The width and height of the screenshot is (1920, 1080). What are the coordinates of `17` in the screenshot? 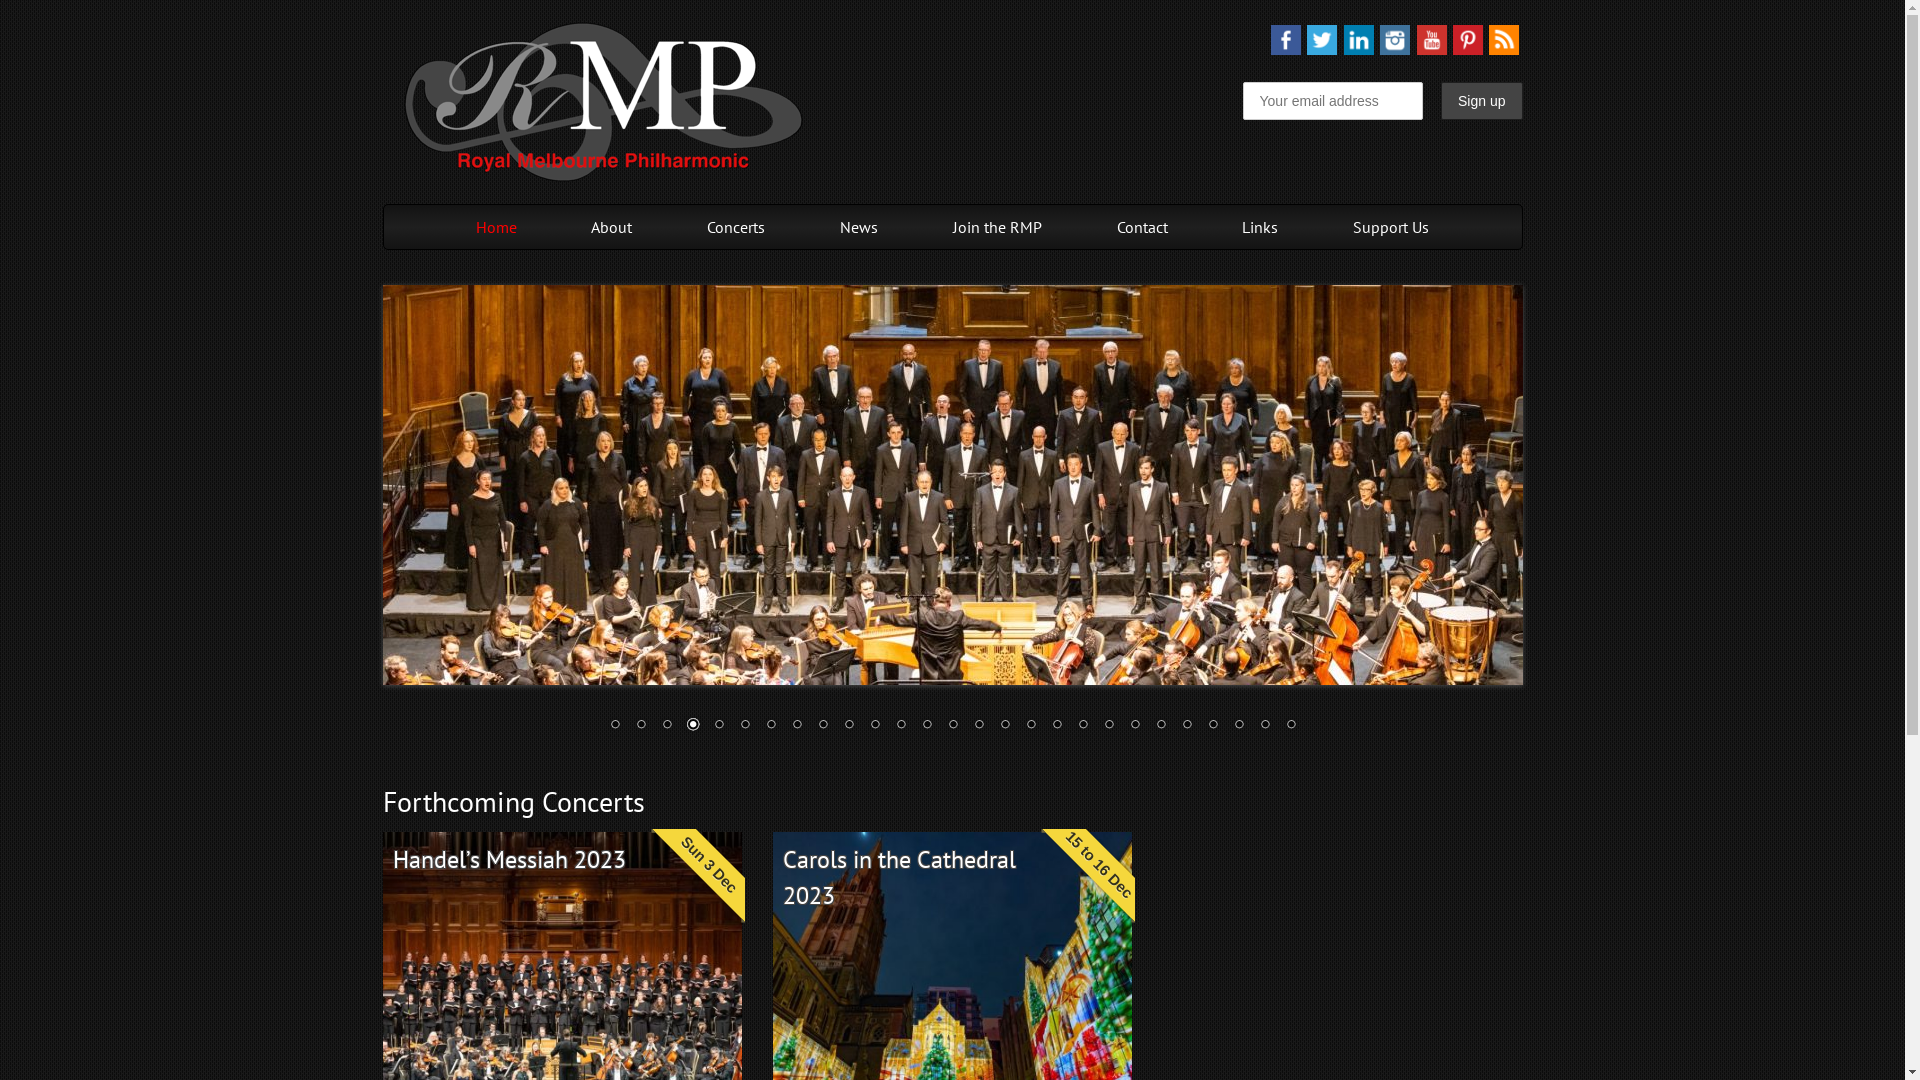 It's located at (1031, 726).